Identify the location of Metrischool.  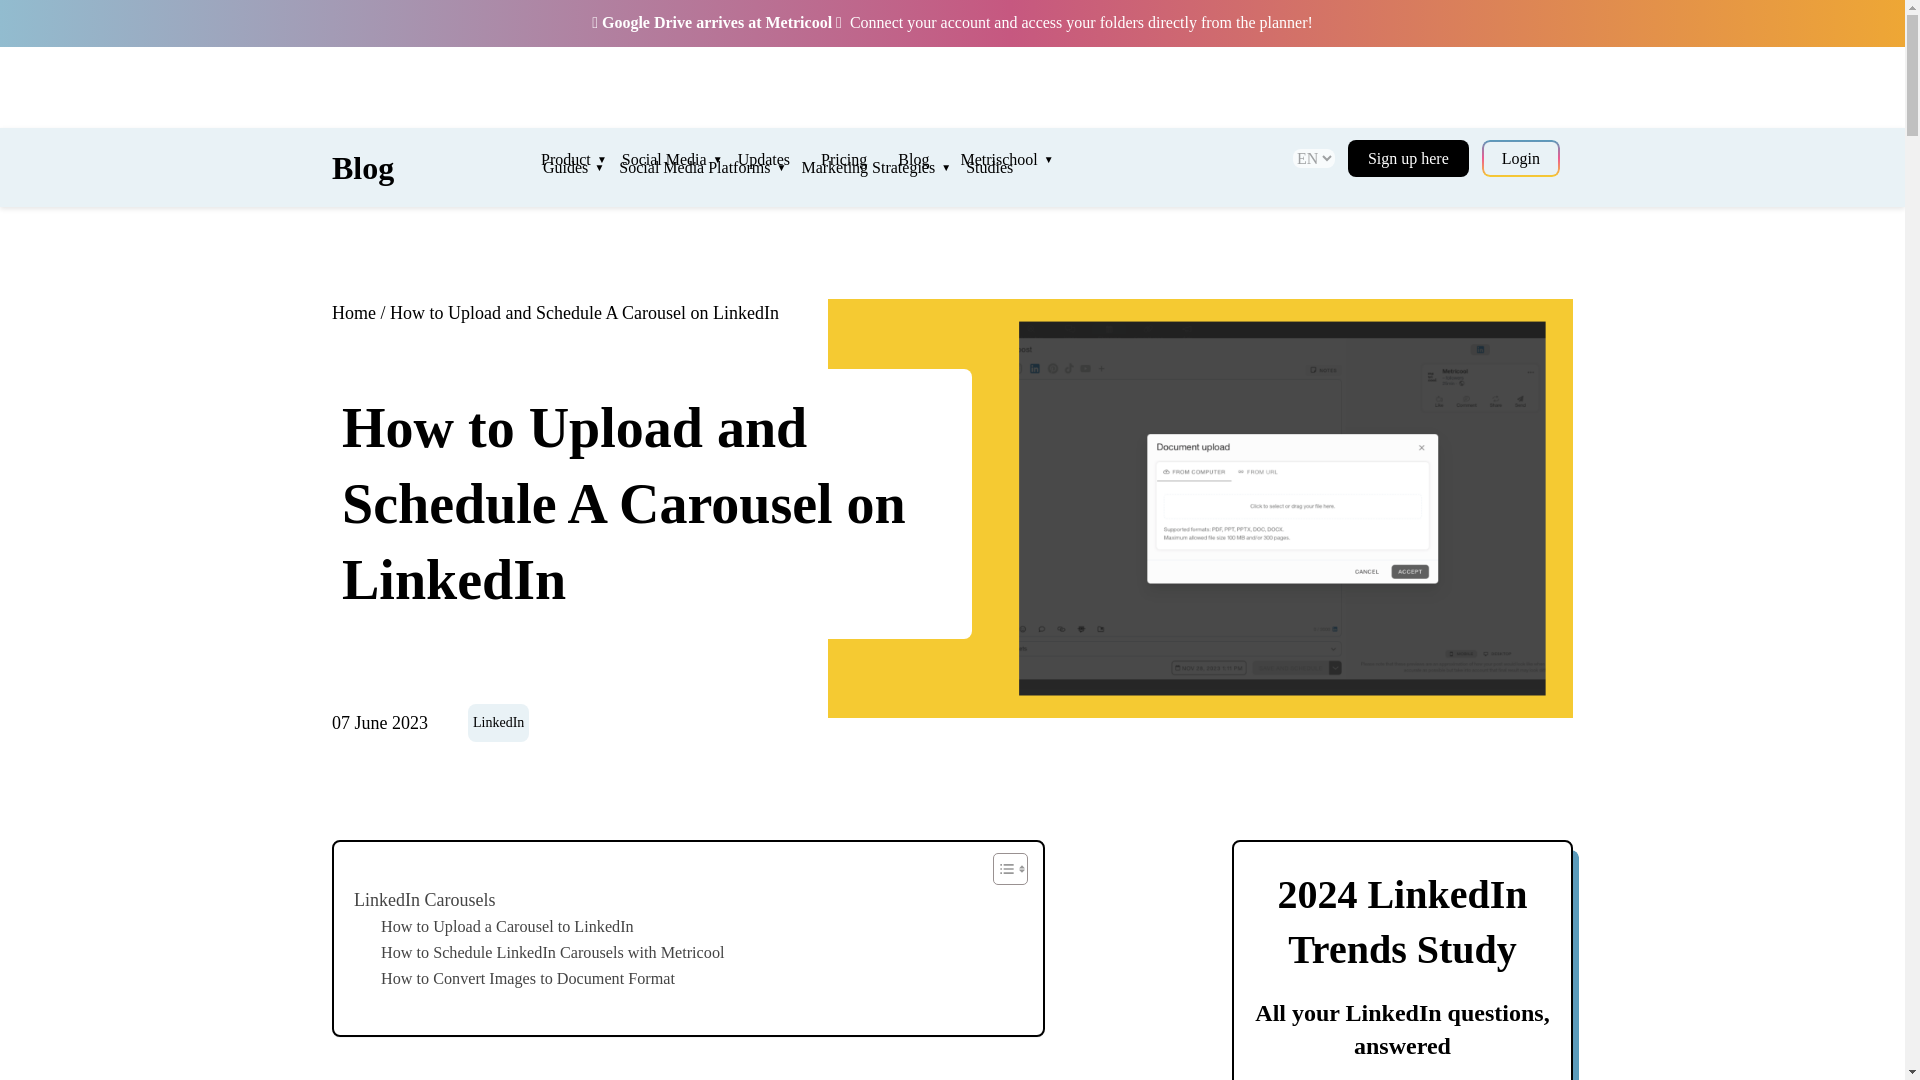
(1014, 160).